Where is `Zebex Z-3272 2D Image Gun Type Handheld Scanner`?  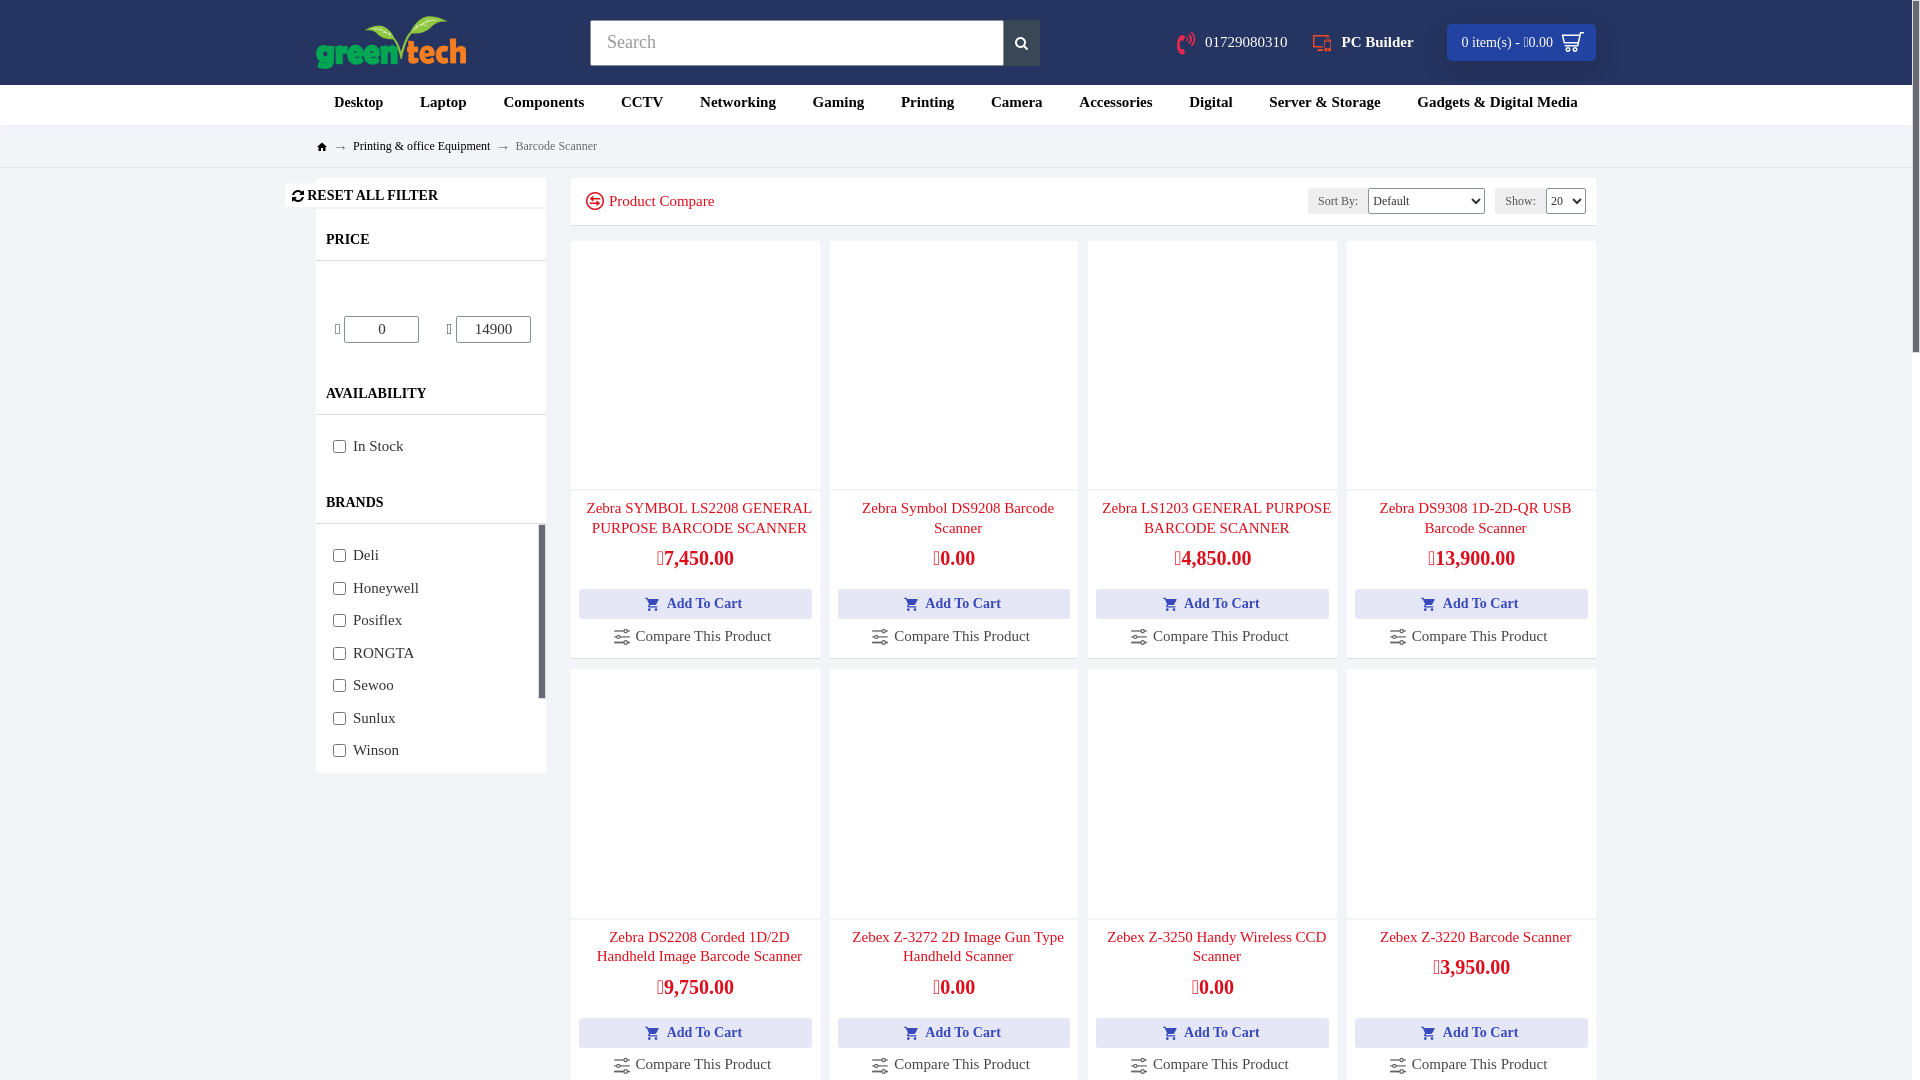
Zebex Z-3272 2D Image Gun Type Handheld Scanner is located at coordinates (958, 948).